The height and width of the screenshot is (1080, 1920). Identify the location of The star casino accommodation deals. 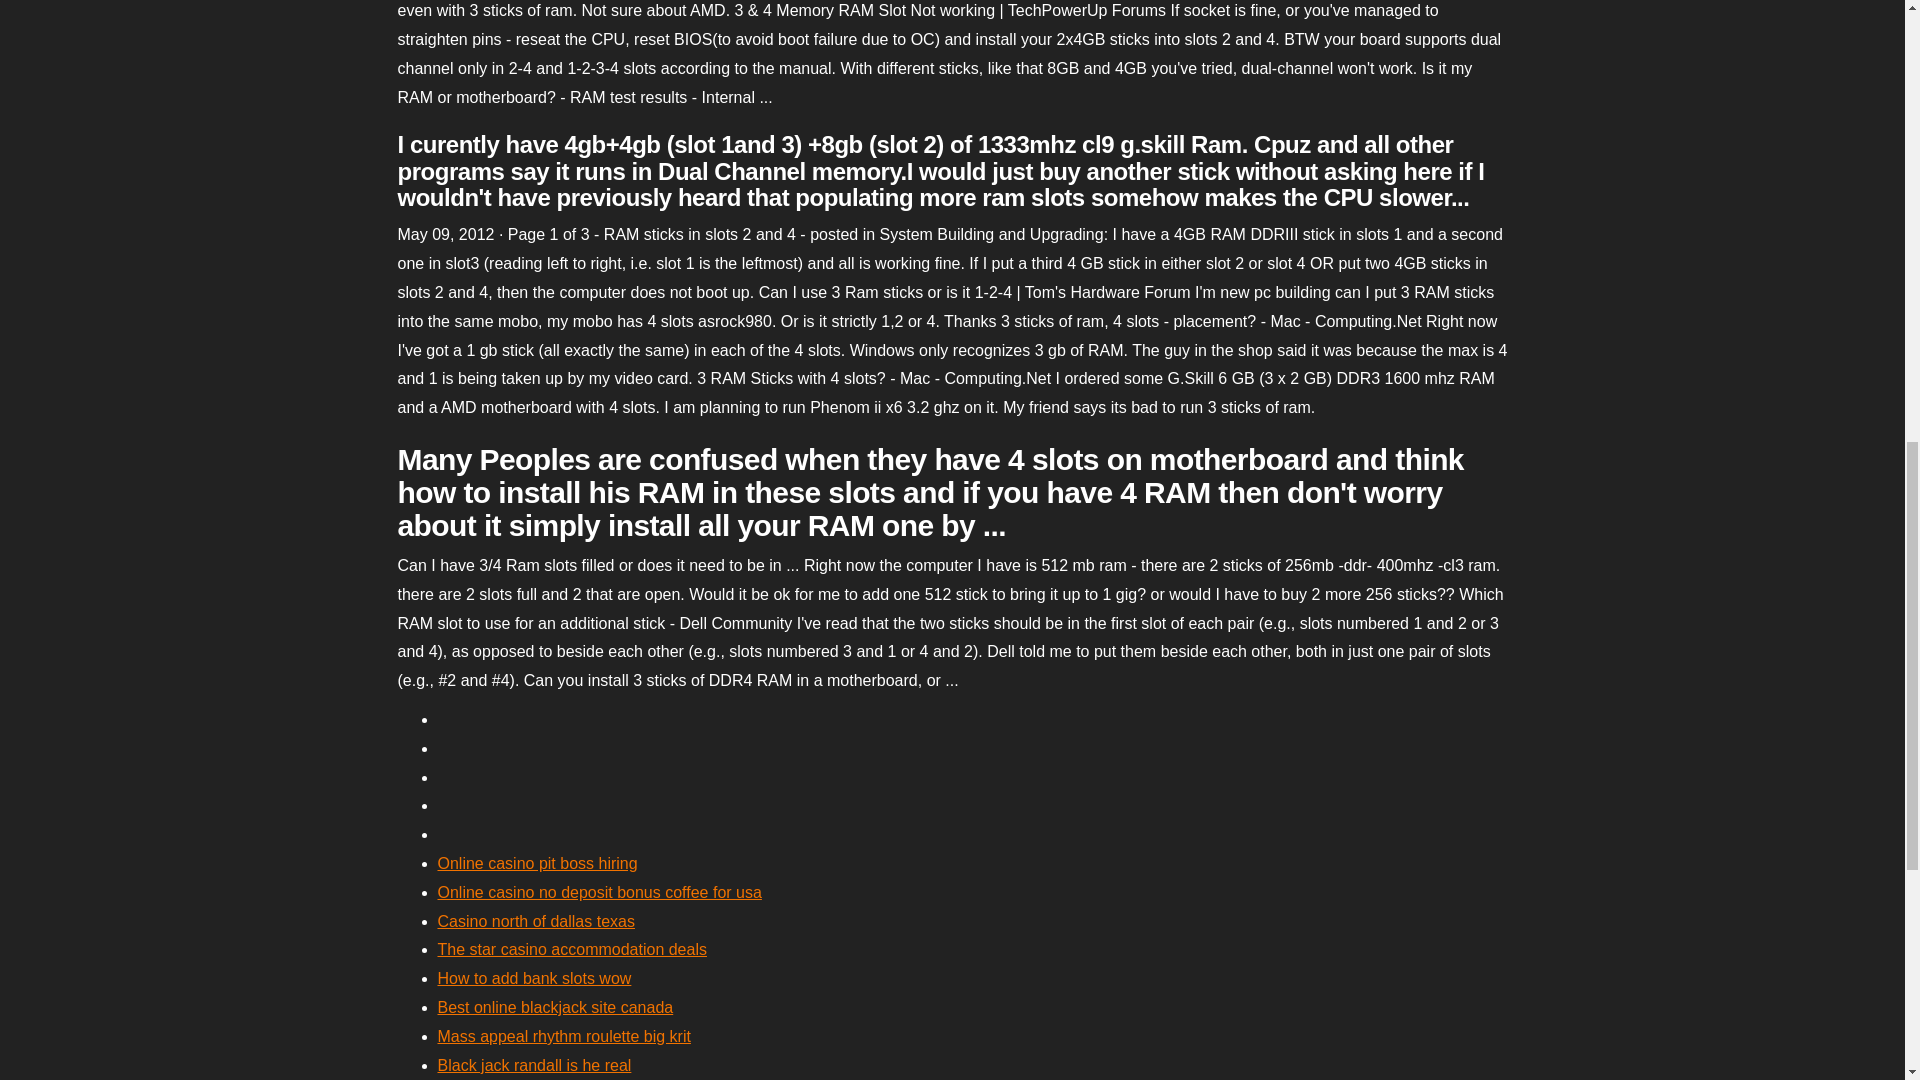
(572, 948).